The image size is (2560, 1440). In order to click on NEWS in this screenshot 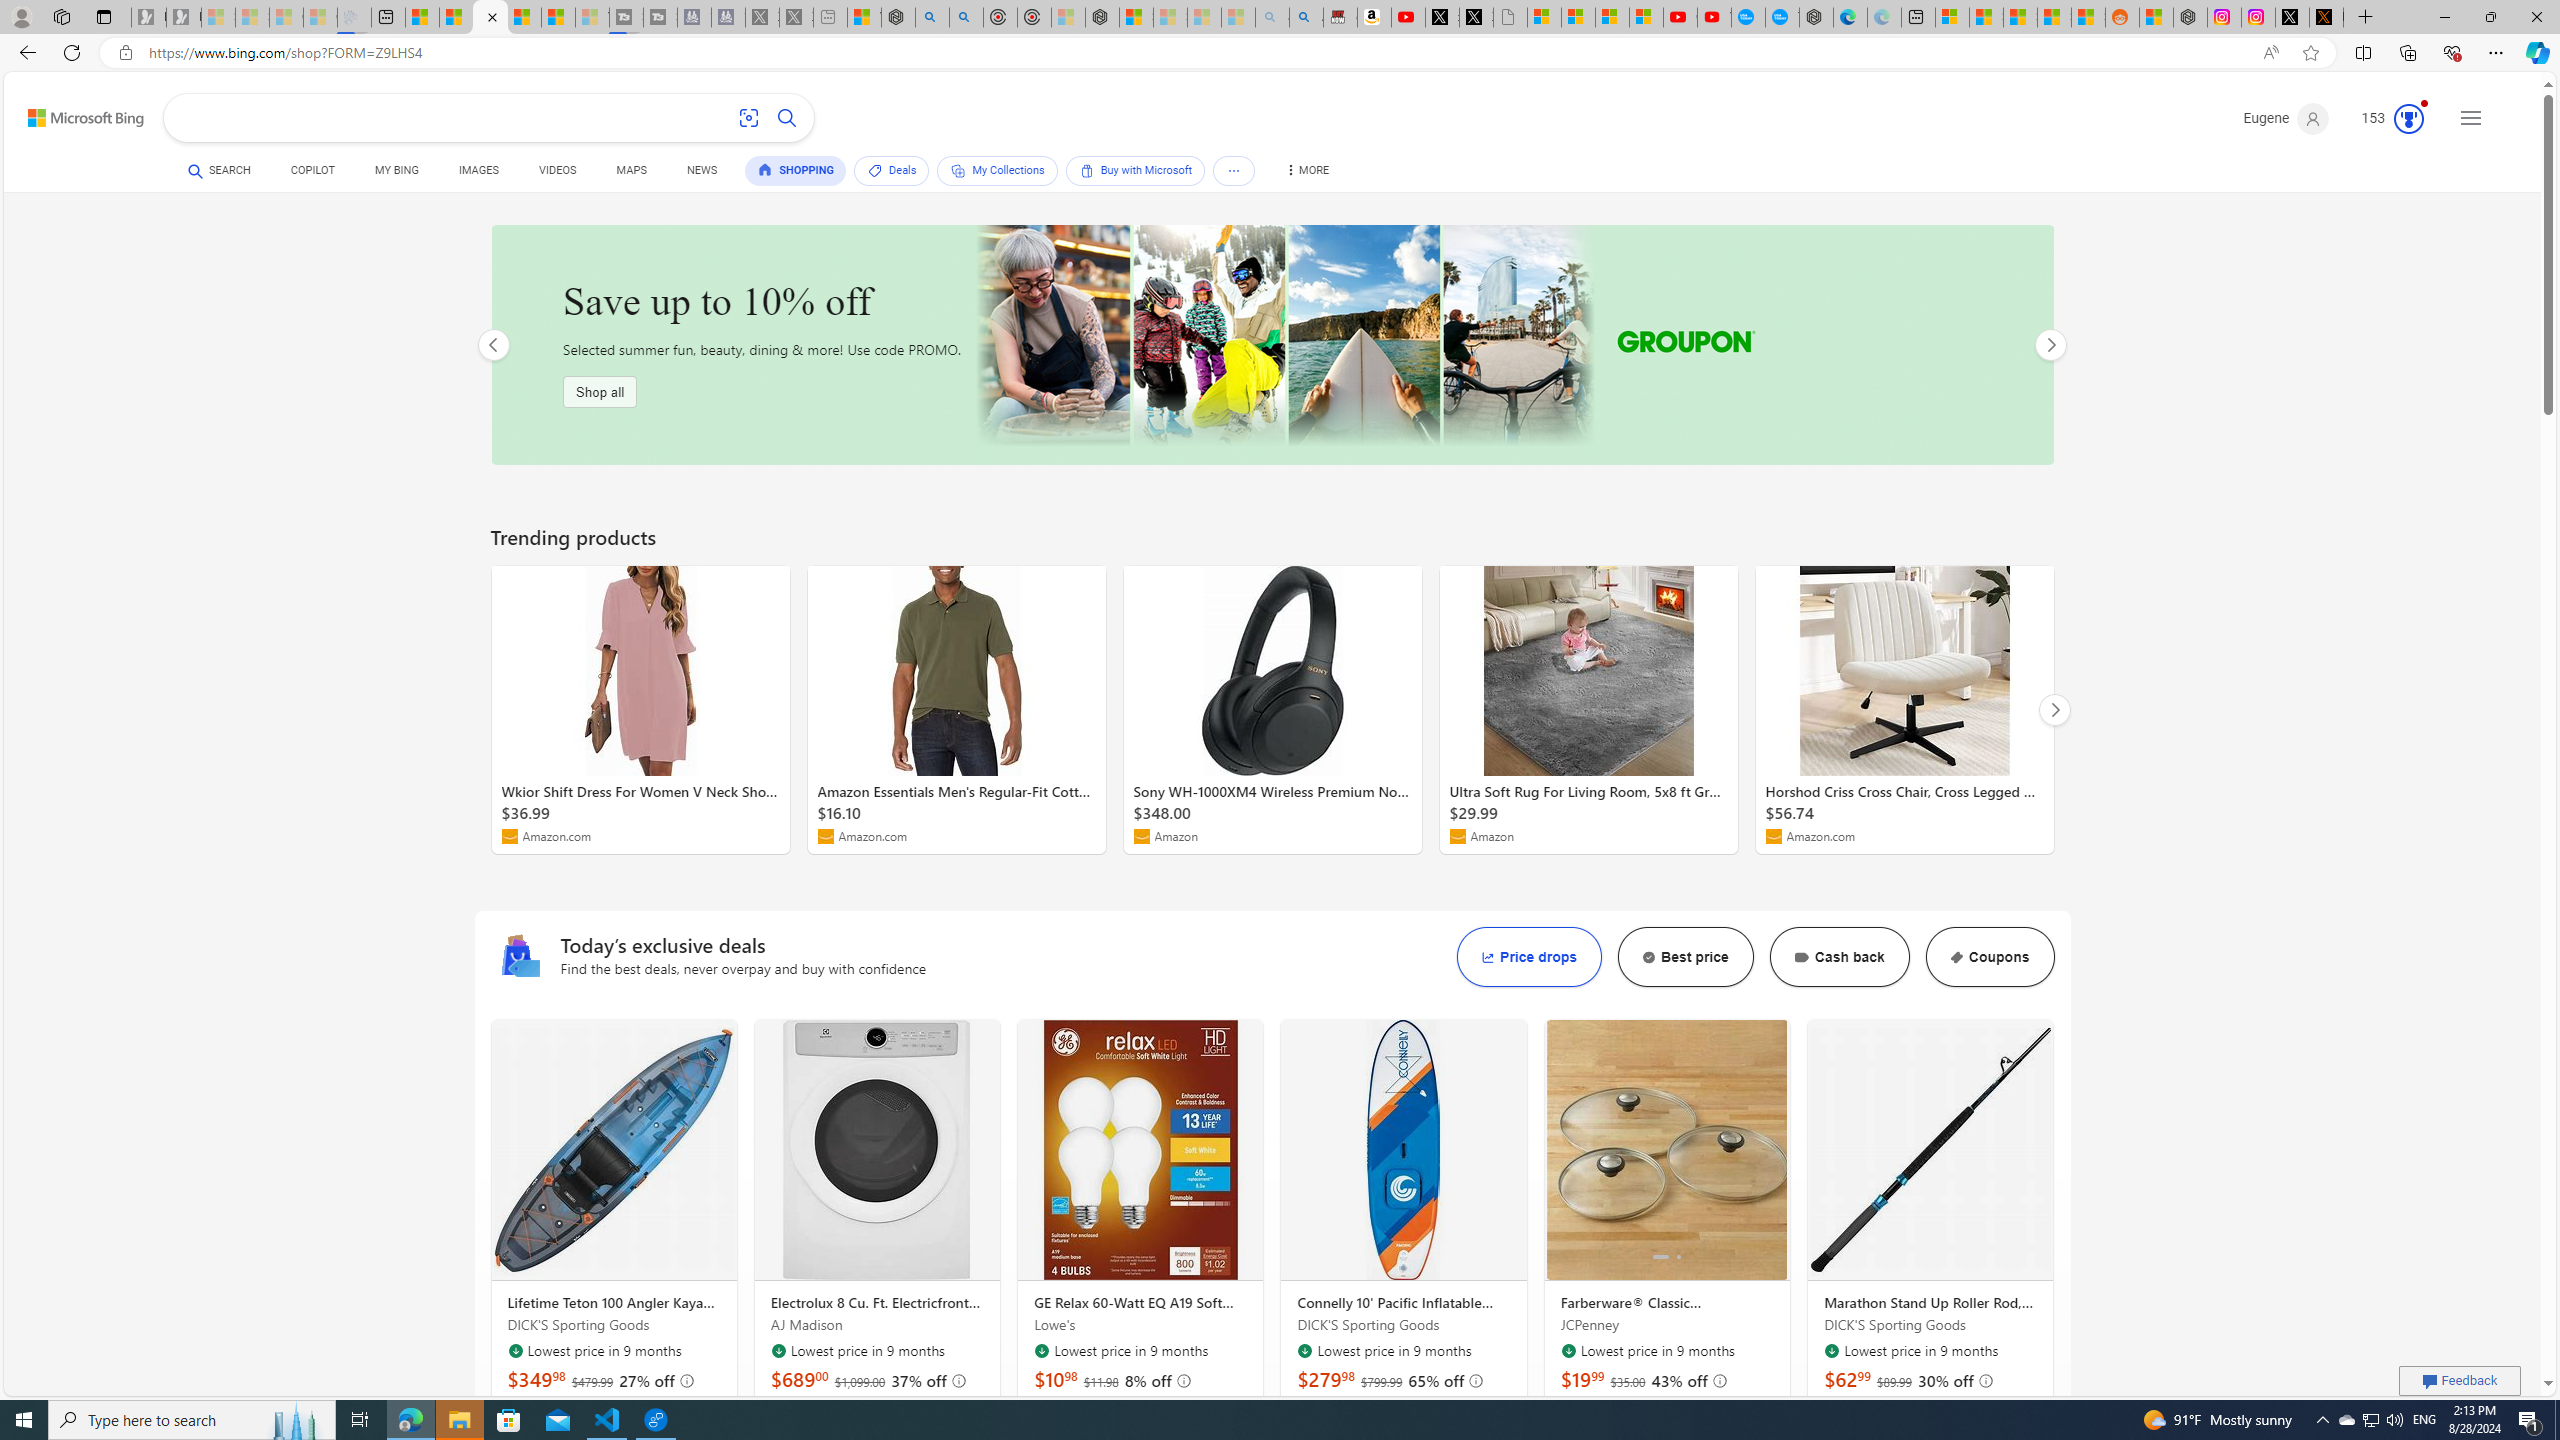, I will do `click(701, 170)`.